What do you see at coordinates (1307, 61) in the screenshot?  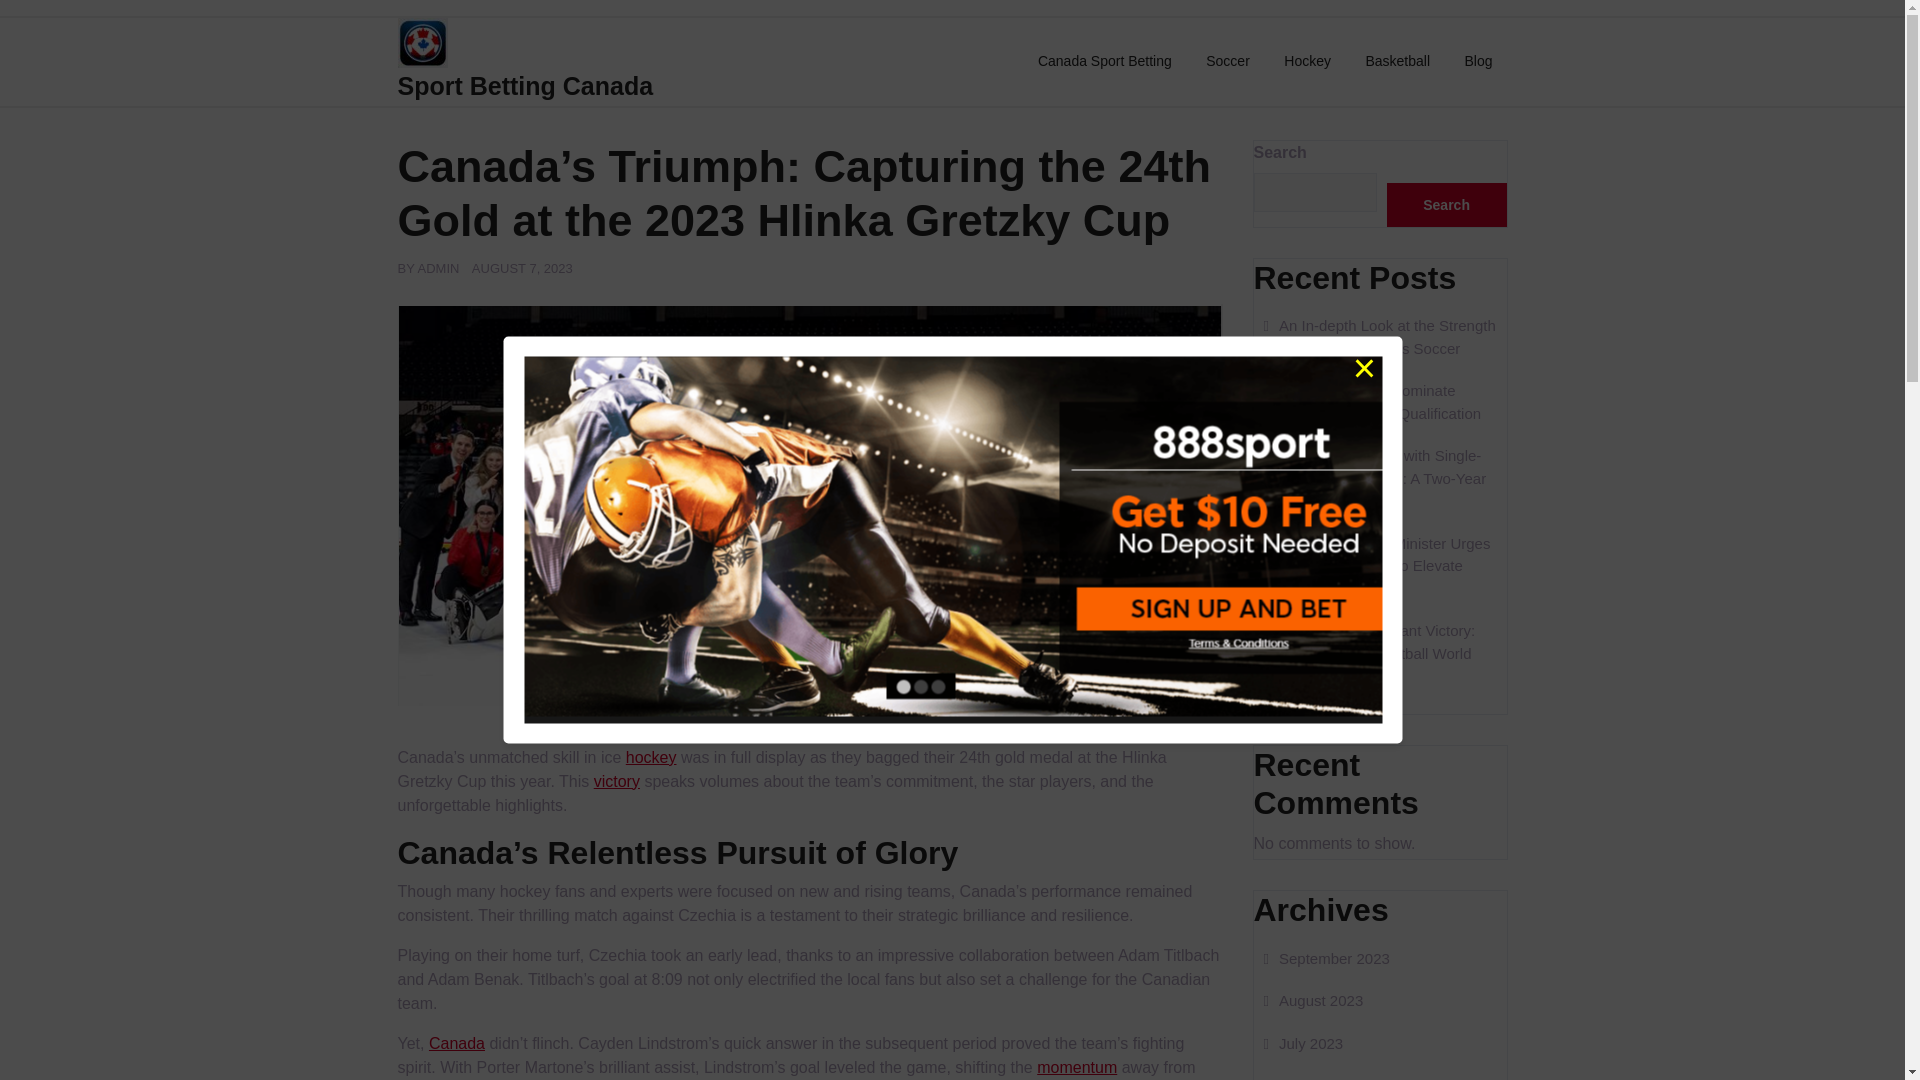 I see `Hockey` at bounding box center [1307, 61].